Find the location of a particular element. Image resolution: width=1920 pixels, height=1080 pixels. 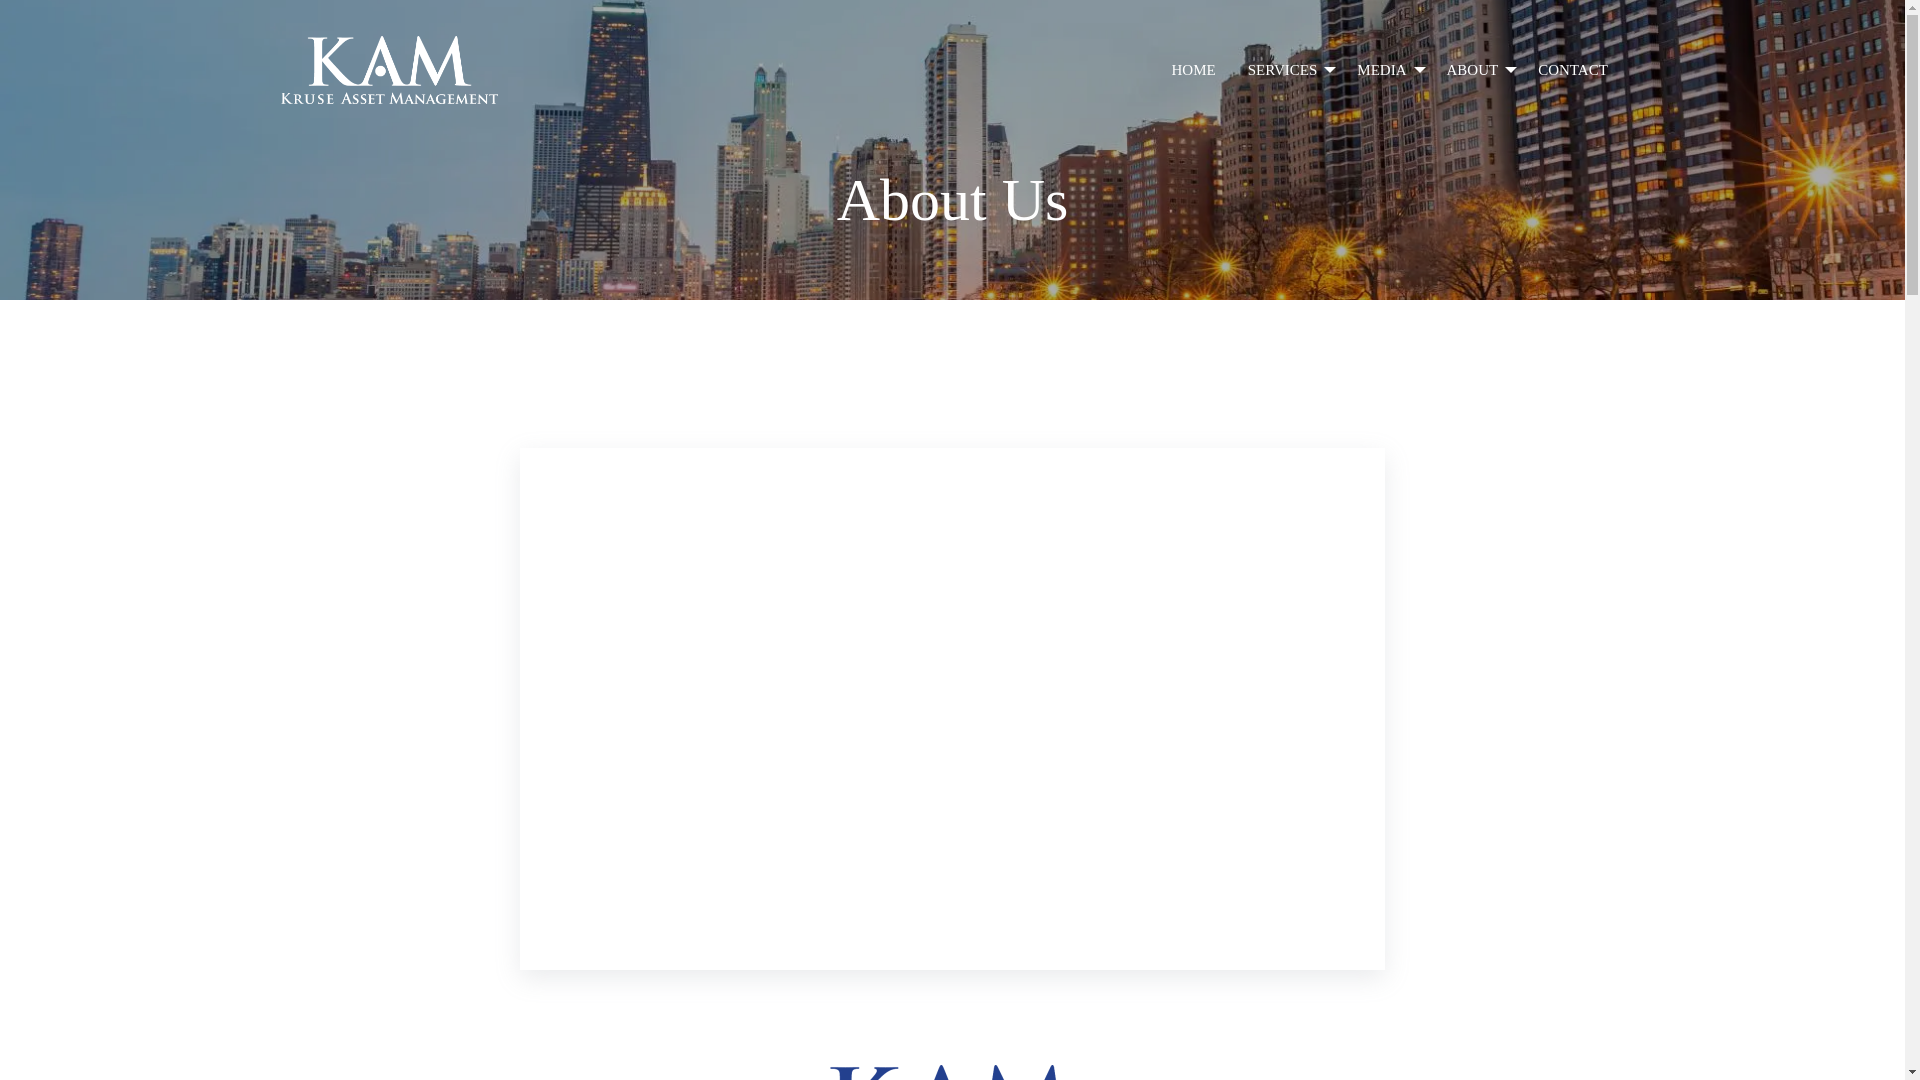

MEDIA is located at coordinates (1385, 70).